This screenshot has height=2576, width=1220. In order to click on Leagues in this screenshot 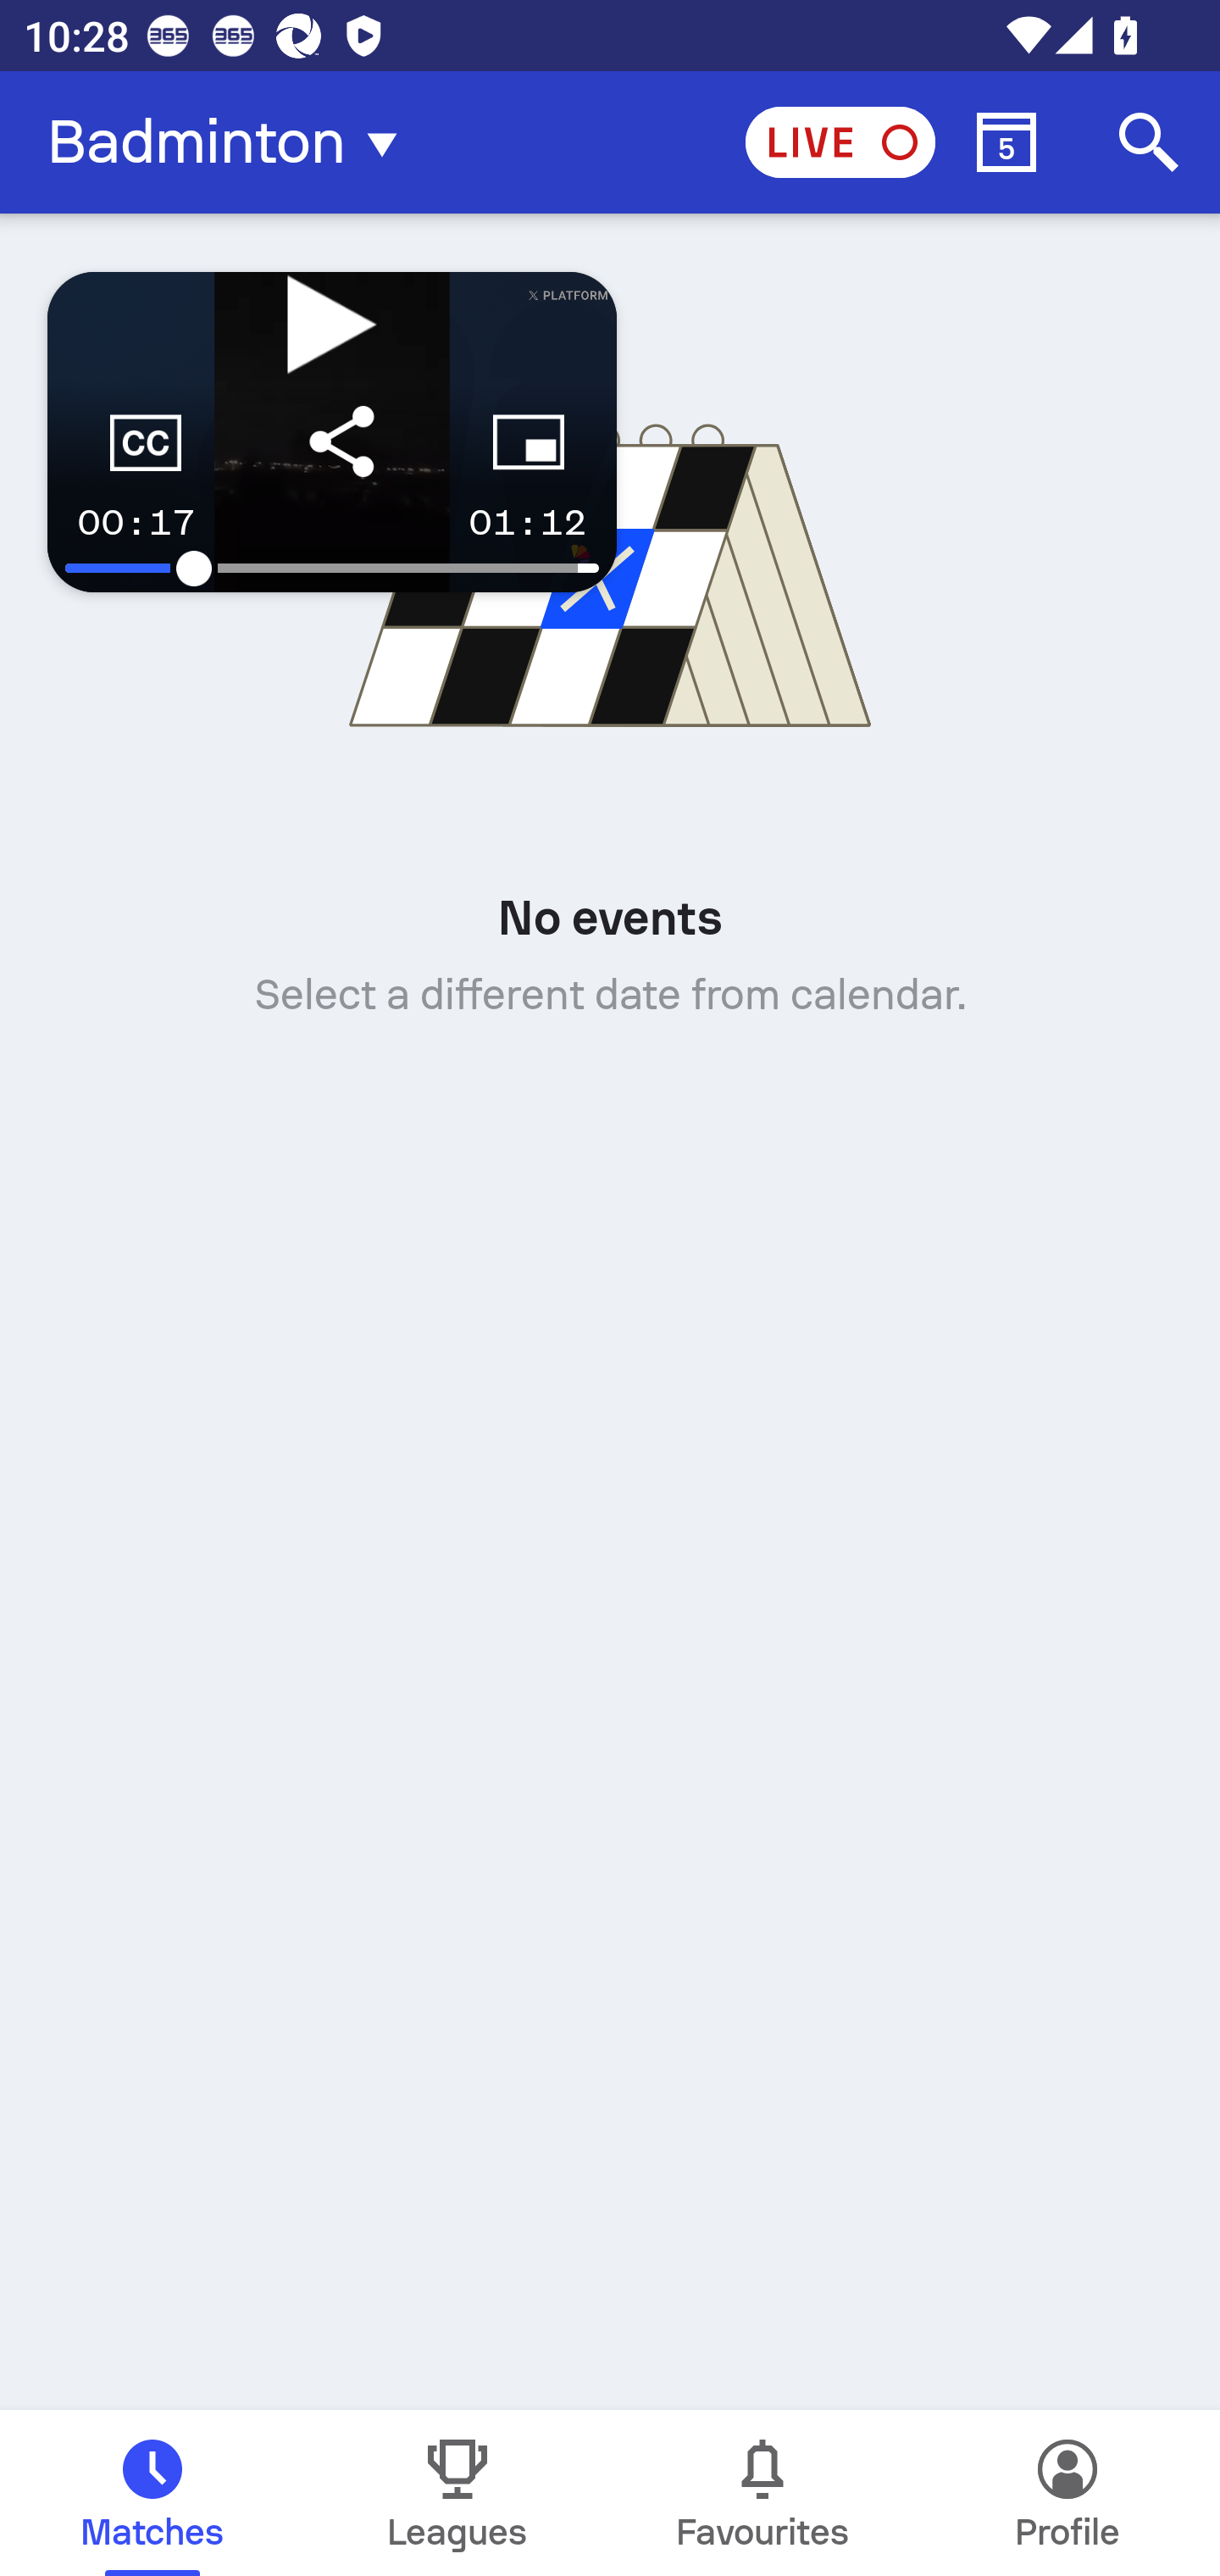, I will do `click(457, 2493)`.